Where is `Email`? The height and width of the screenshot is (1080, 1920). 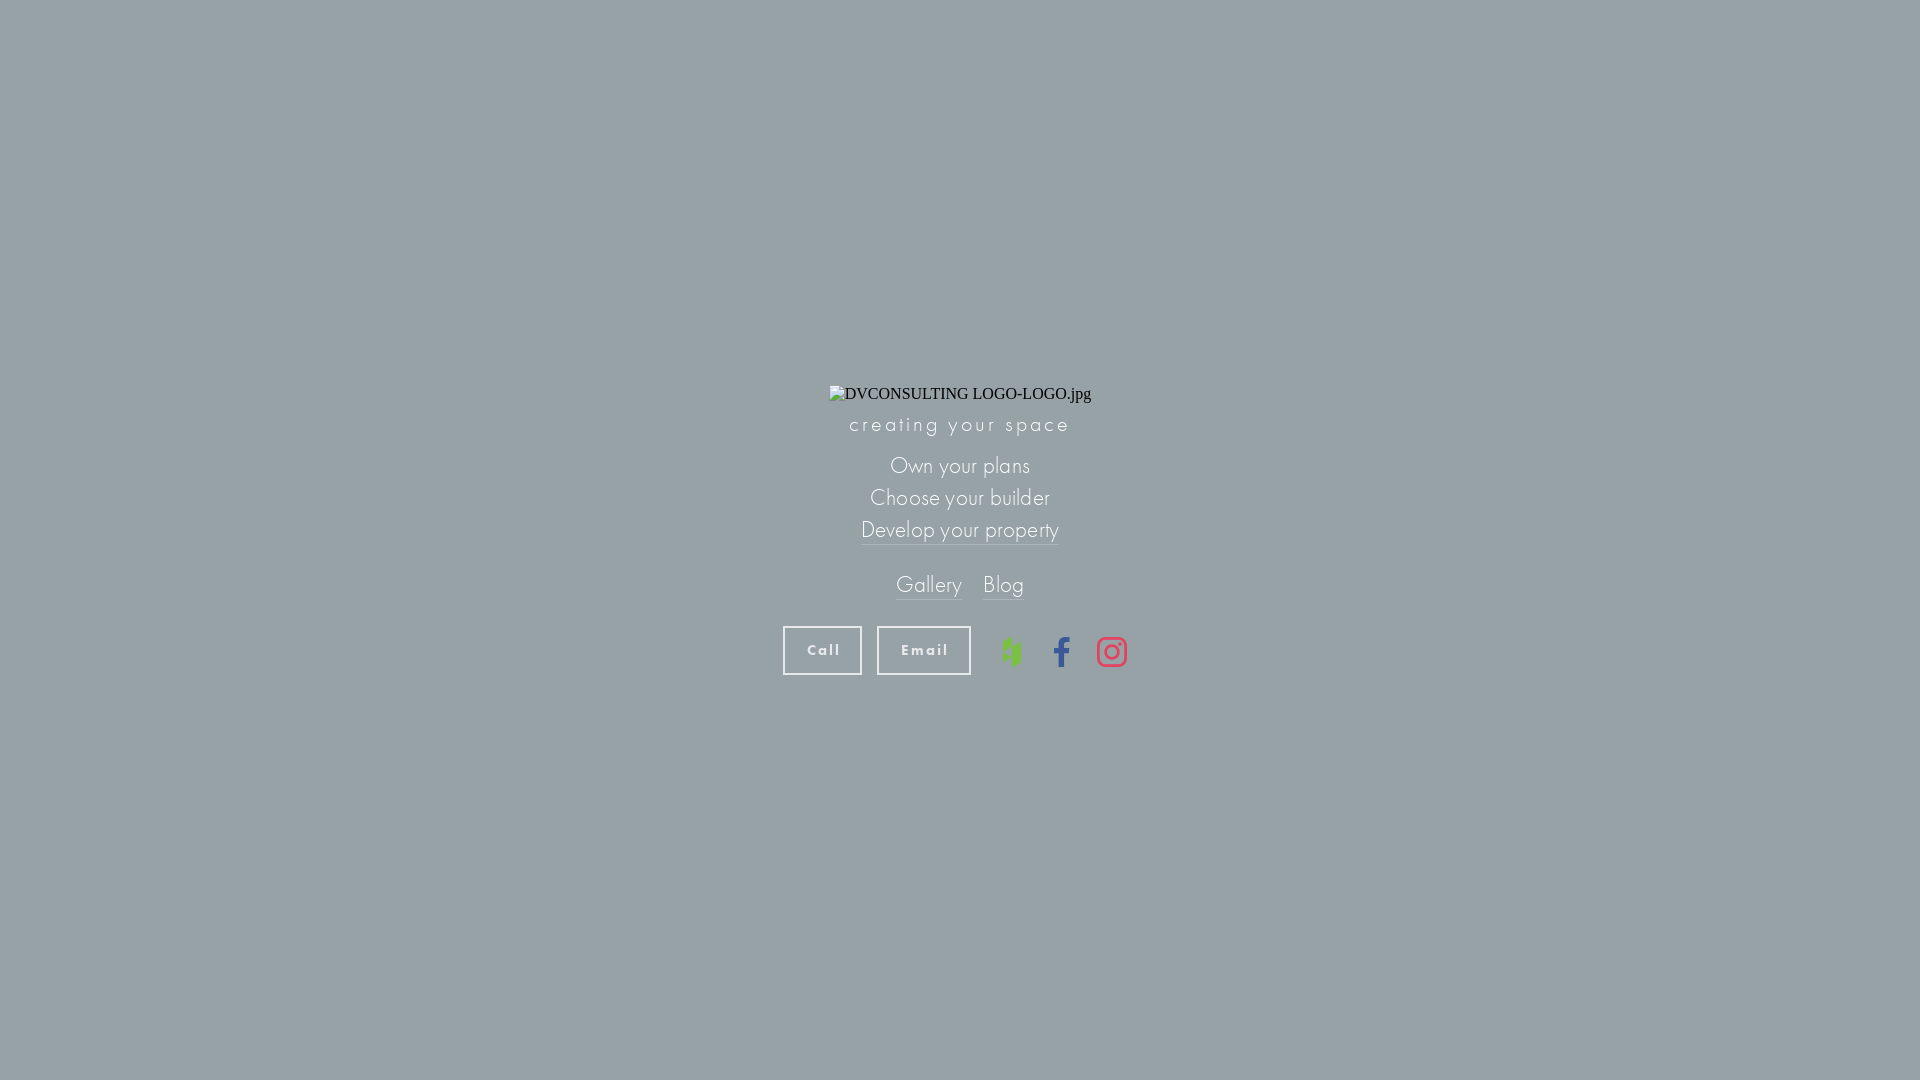 Email is located at coordinates (924, 650).